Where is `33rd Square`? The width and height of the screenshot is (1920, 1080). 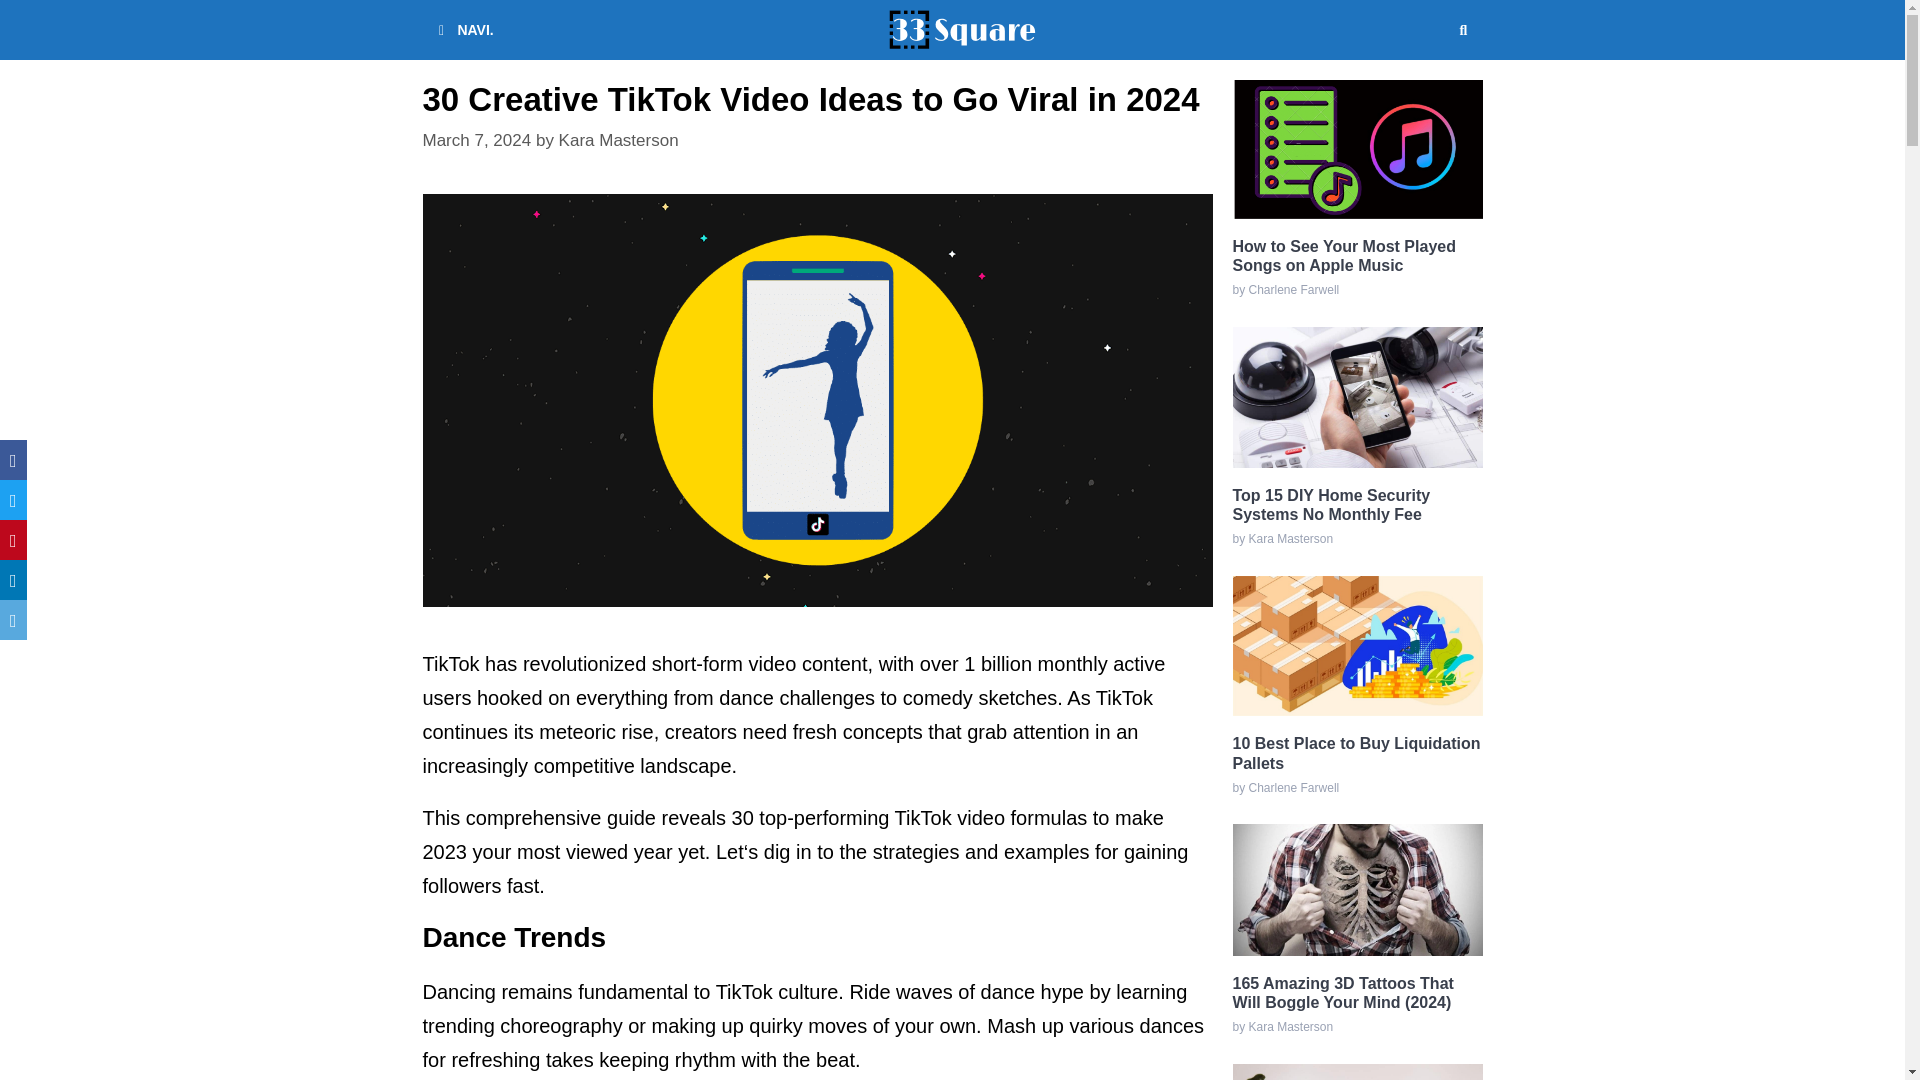
33rd Square is located at coordinates (962, 30).